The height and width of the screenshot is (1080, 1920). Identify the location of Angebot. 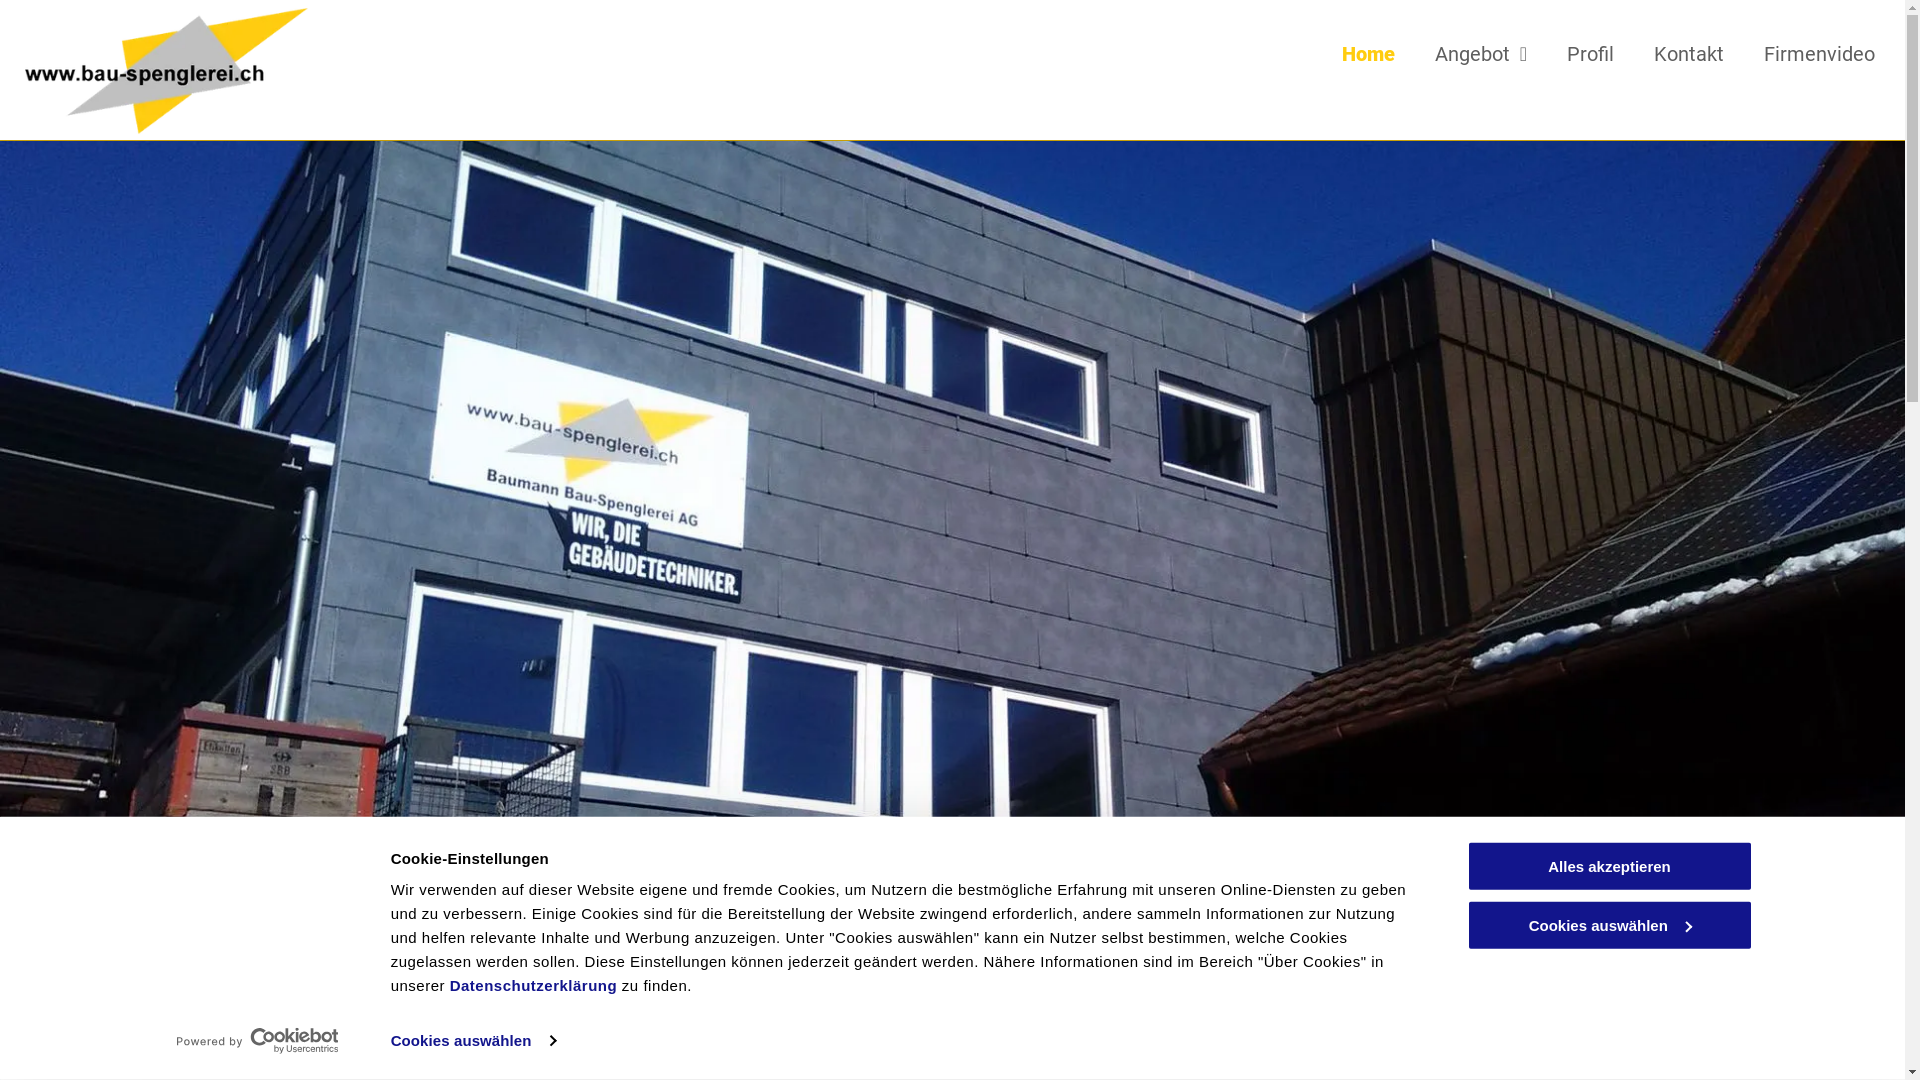
(1481, 54).